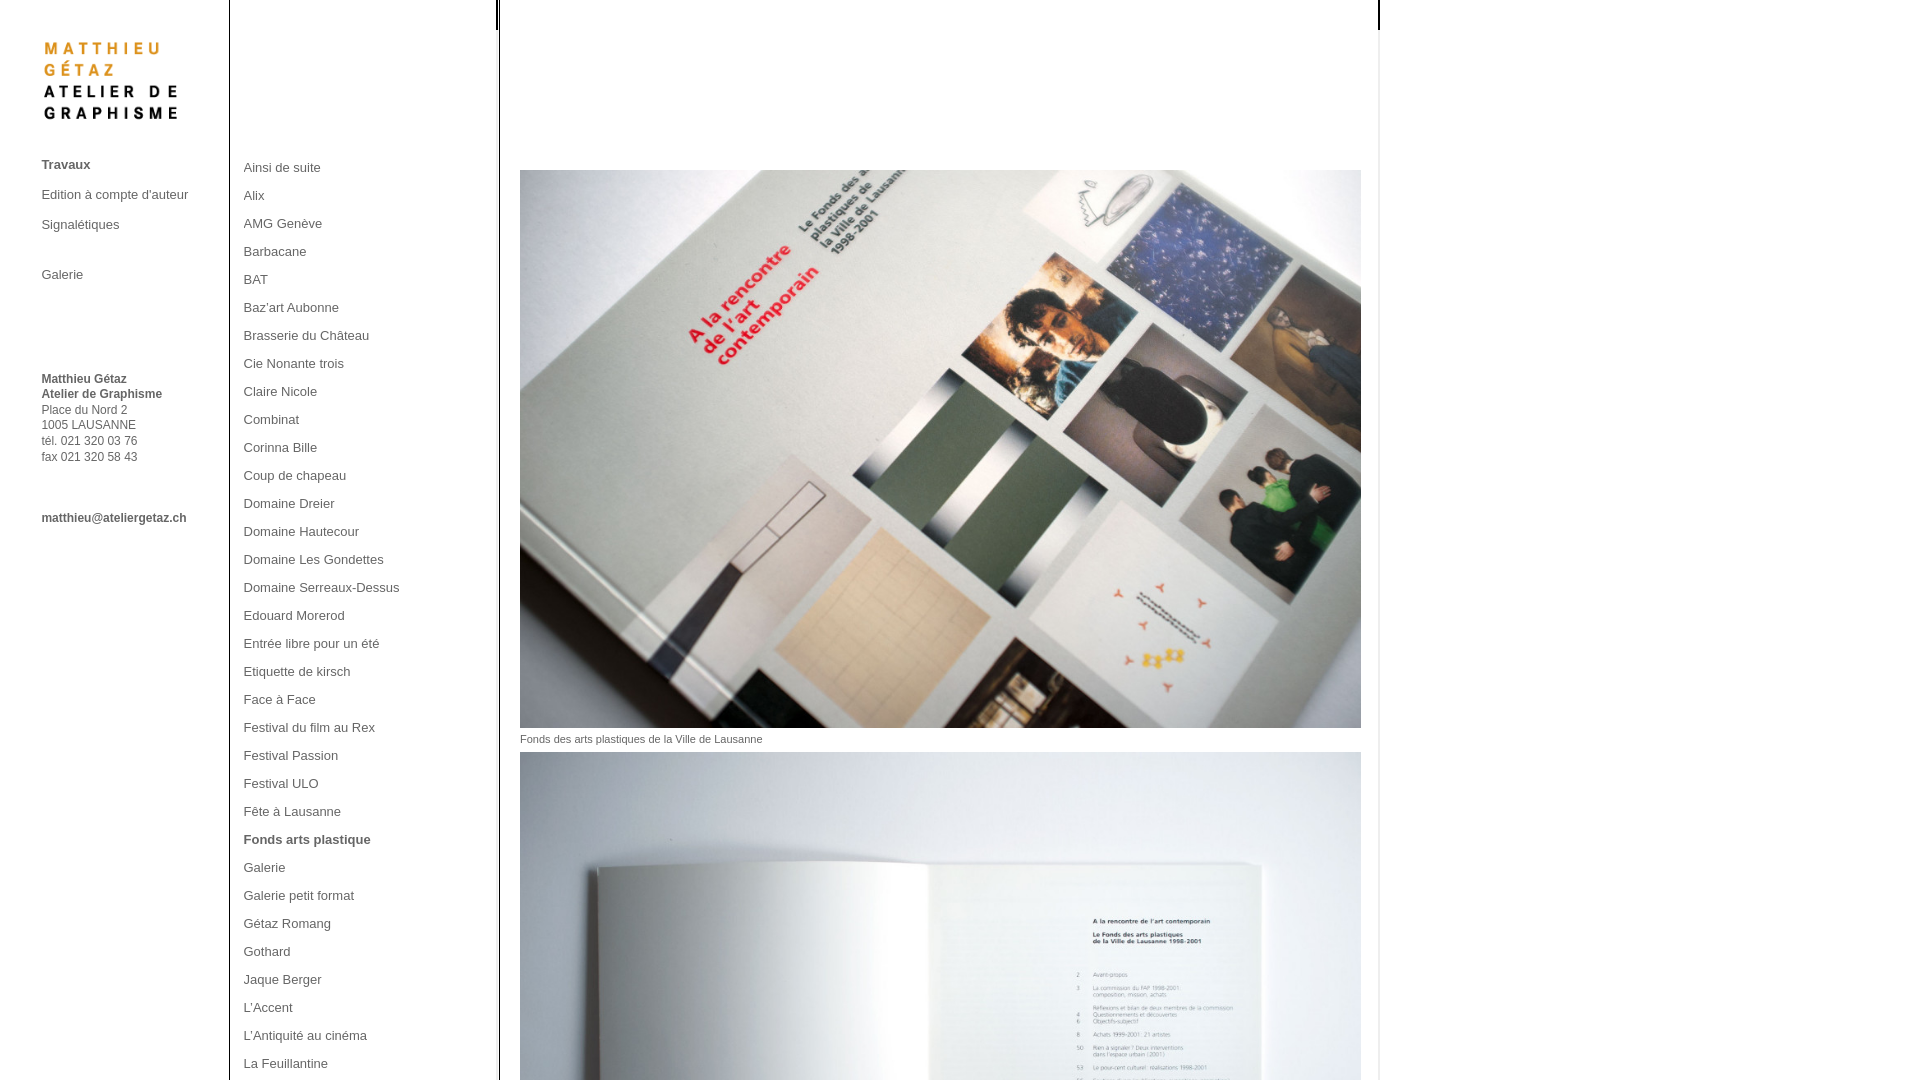 The image size is (1920, 1080). Describe the element at coordinates (300, 896) in the screenshot. I see `Galerie petit format` at that location.